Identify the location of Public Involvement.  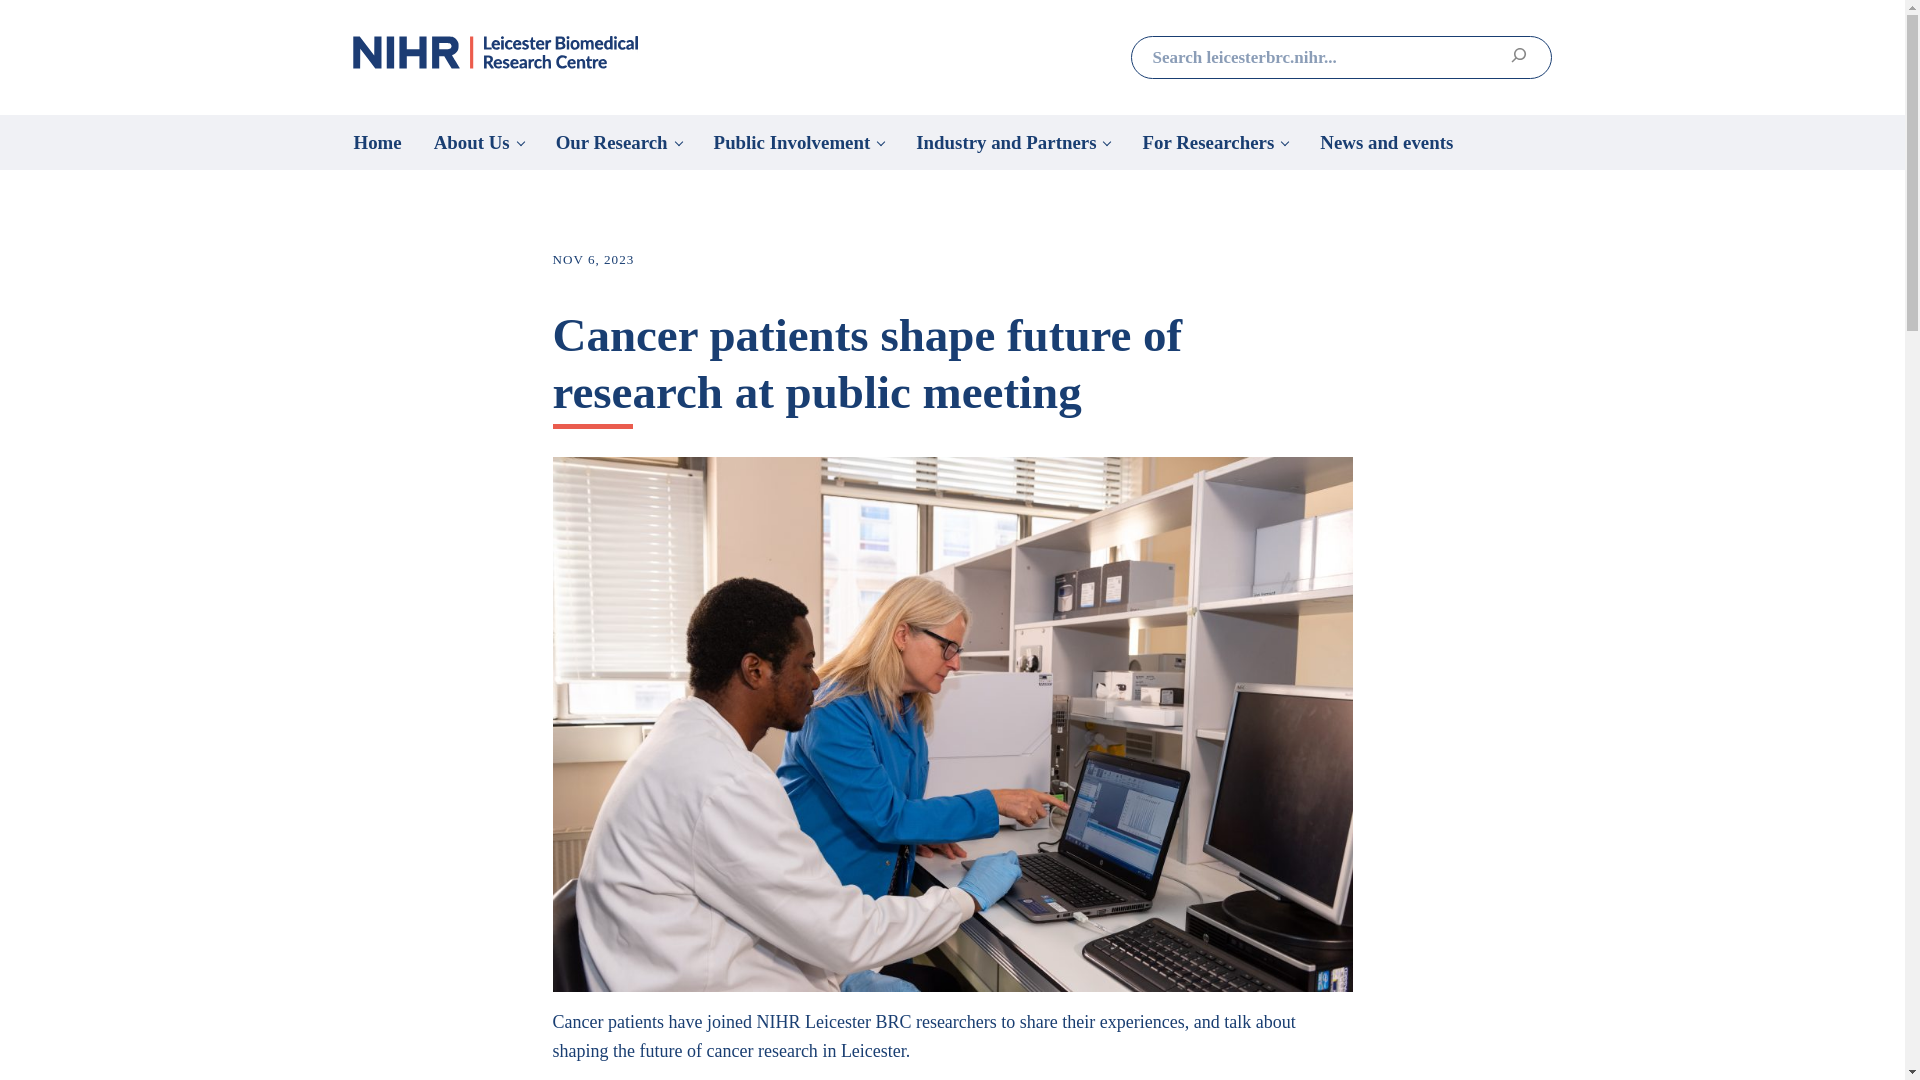
(799, 142).